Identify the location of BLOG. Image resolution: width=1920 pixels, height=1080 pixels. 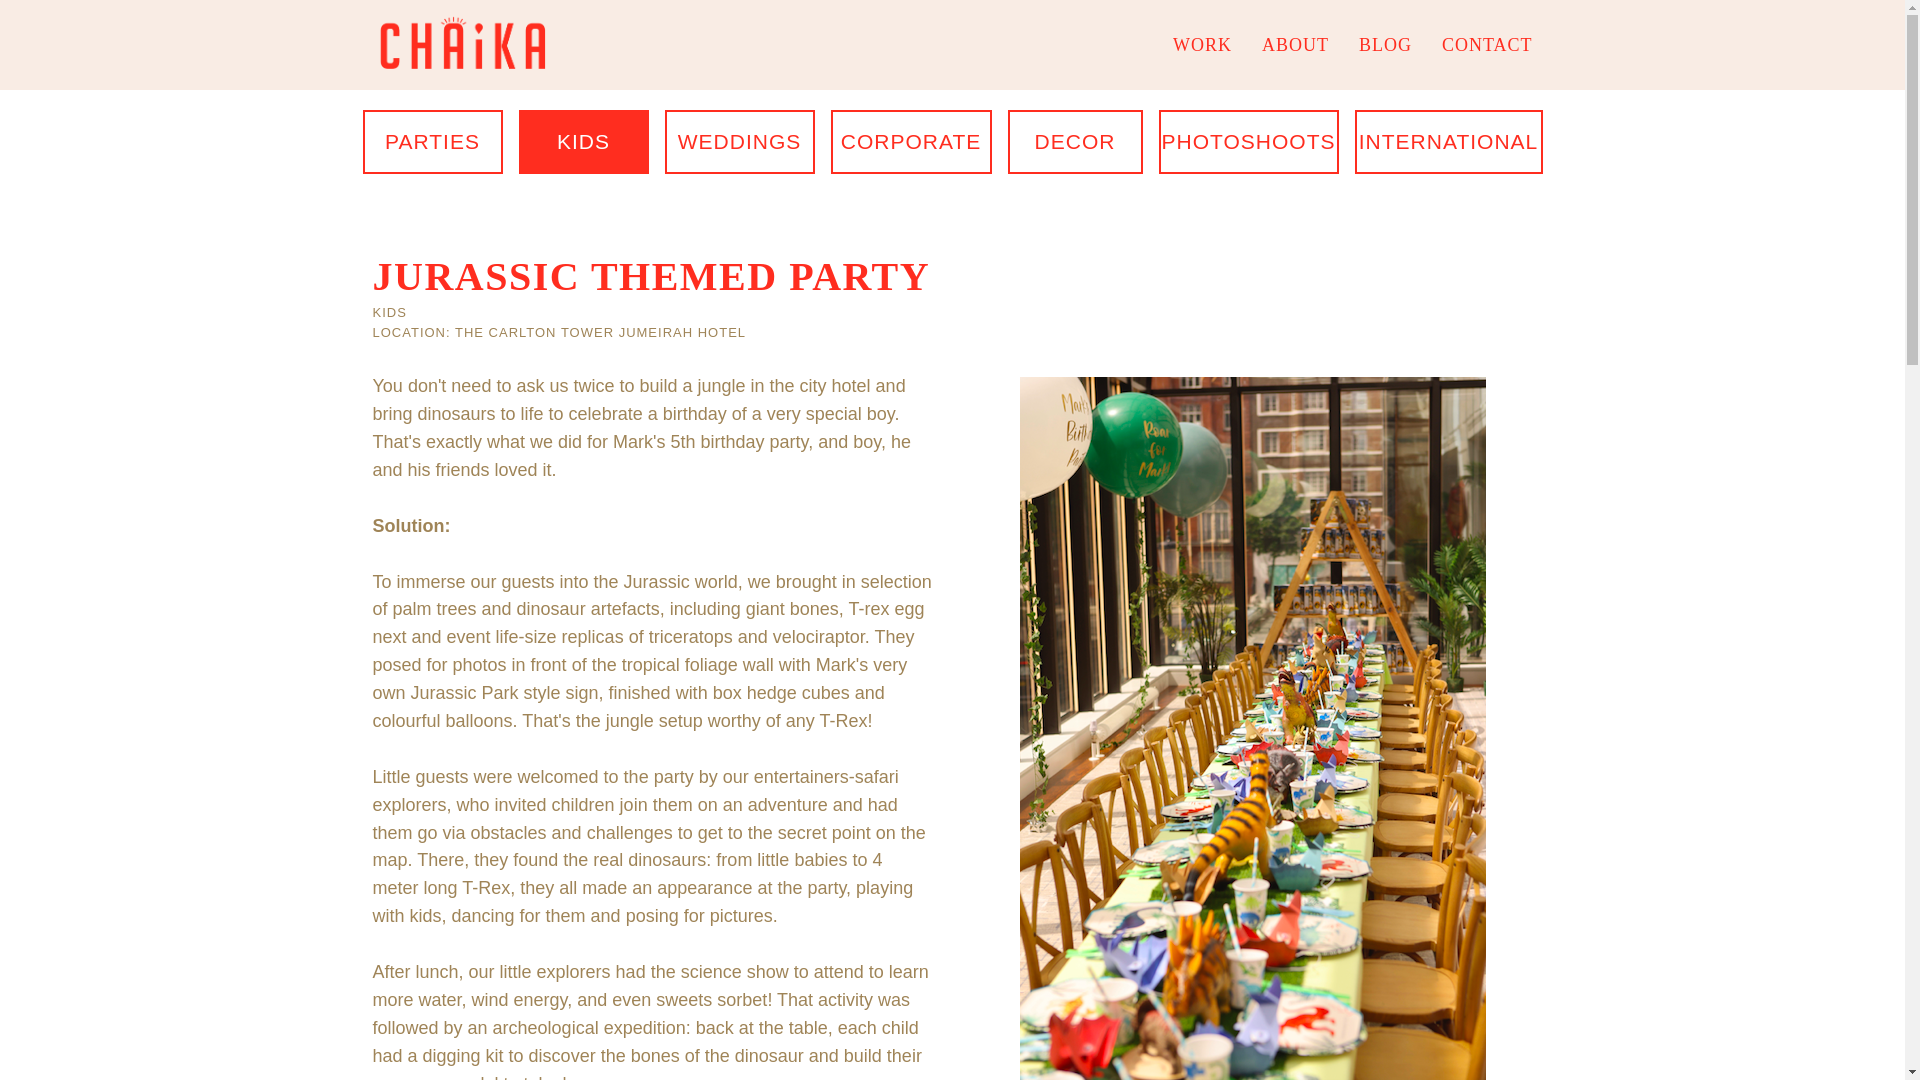
(1385, 44).